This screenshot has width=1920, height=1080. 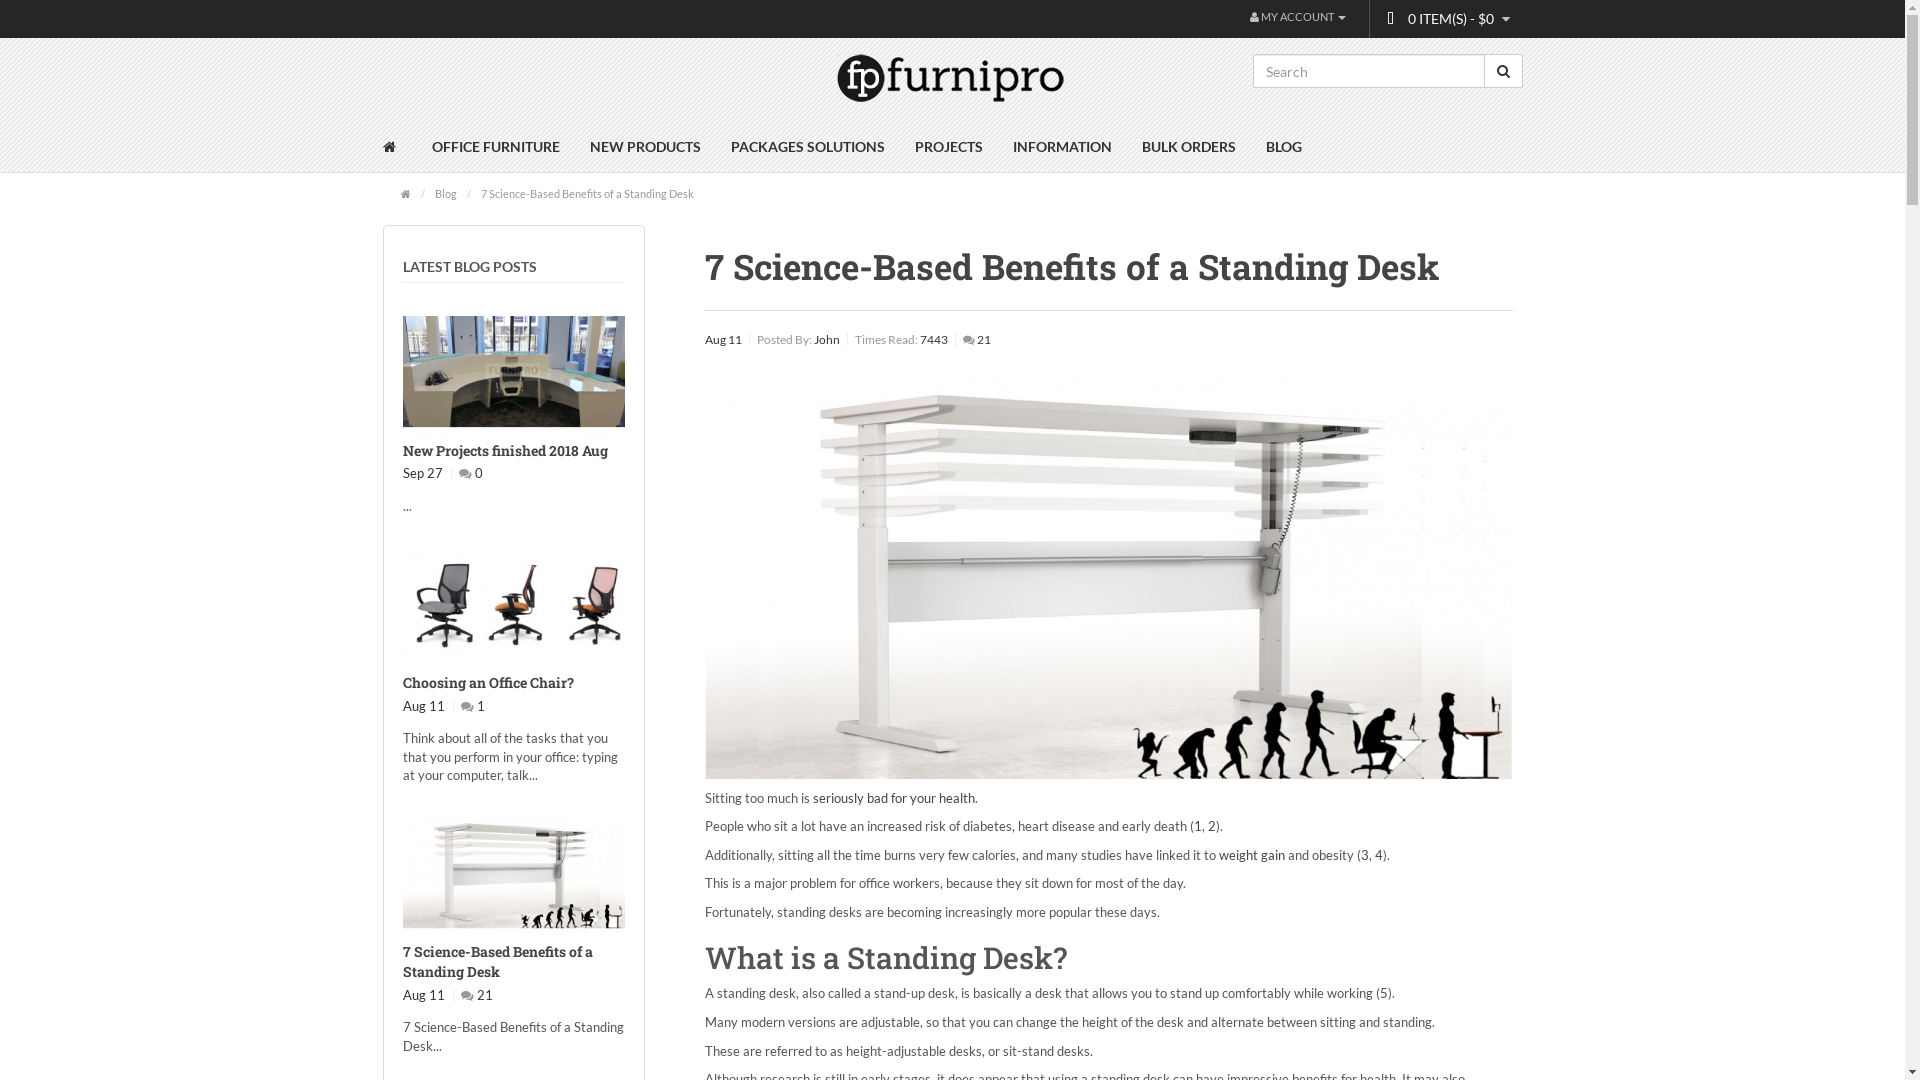 What do you see at coordinates (514, 372) in the screenshot?
I see `New Projects finished 2018 Aug` at bounding box center [514, 372].